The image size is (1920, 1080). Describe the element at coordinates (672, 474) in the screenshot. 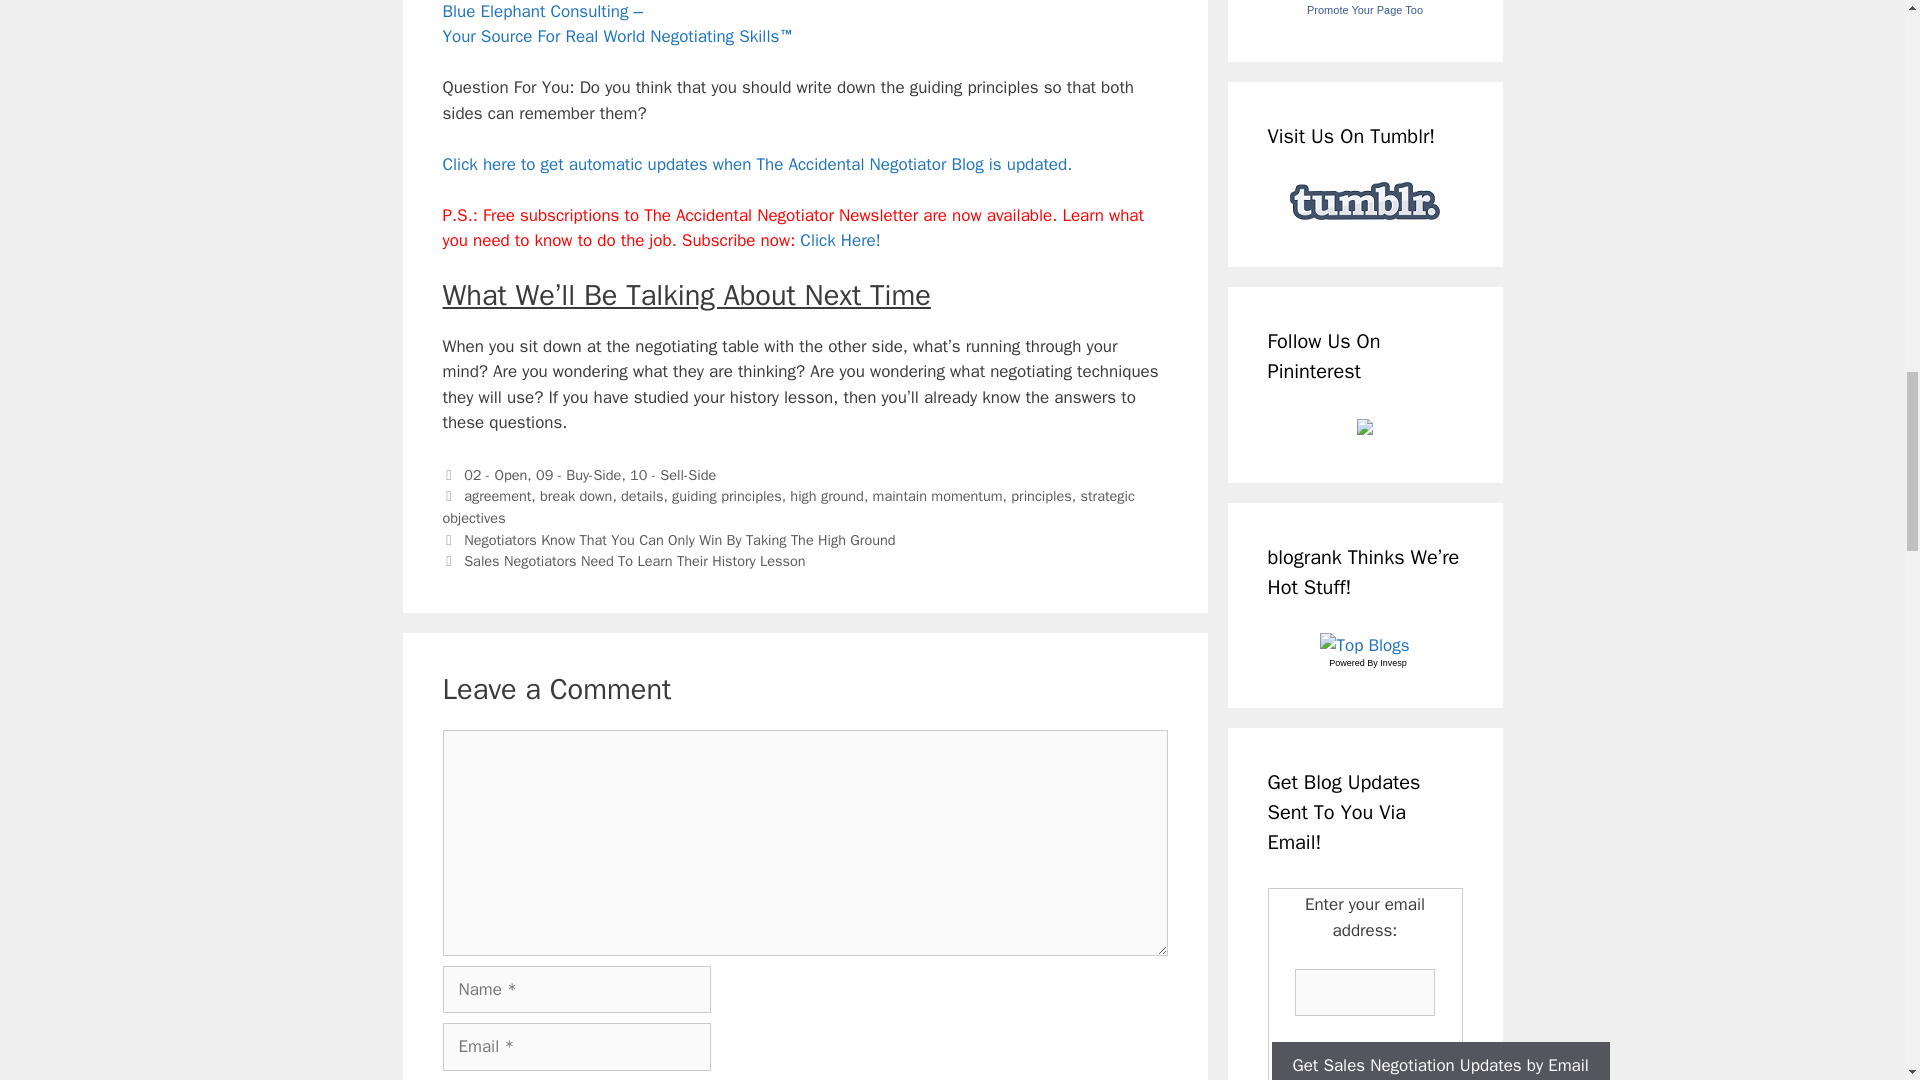

I see `10 - Sell-Side` at that location.